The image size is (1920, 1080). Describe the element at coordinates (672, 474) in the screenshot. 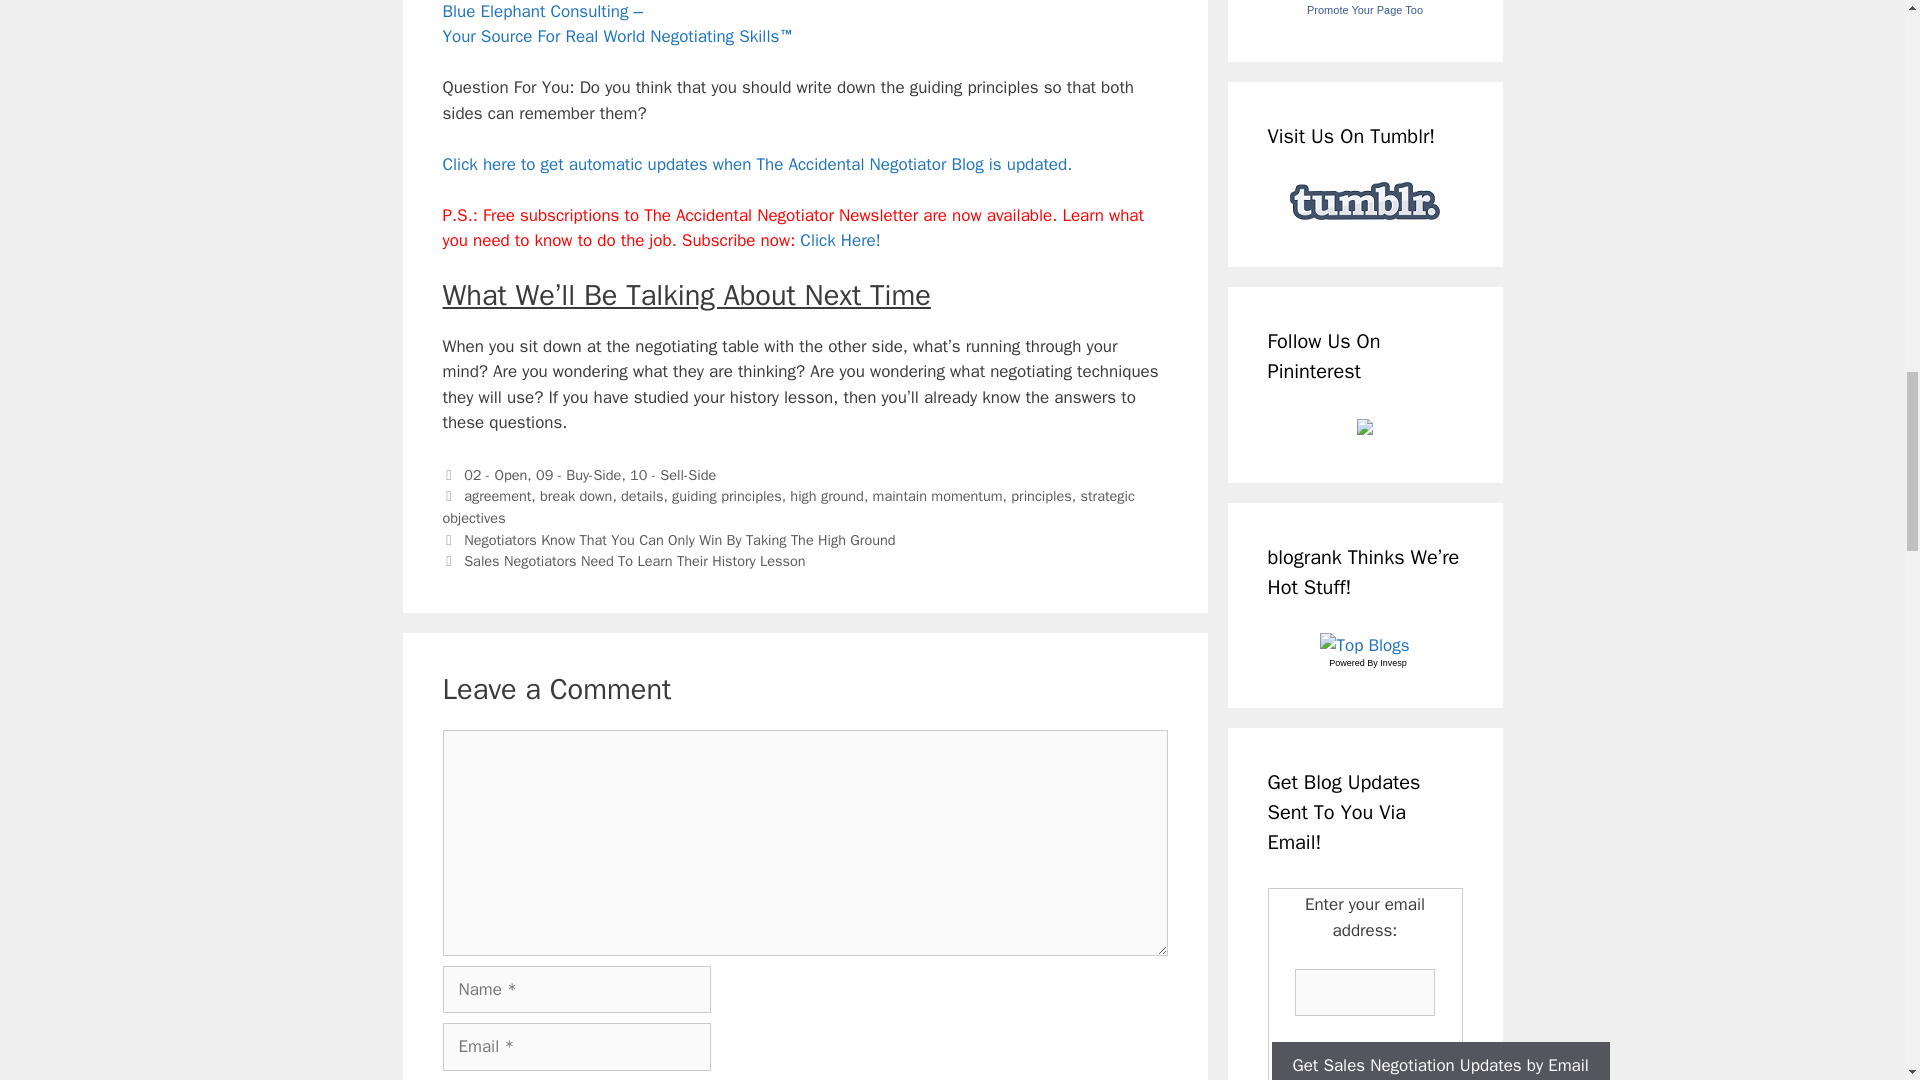

I see `10 - Sell-Side` at that location.